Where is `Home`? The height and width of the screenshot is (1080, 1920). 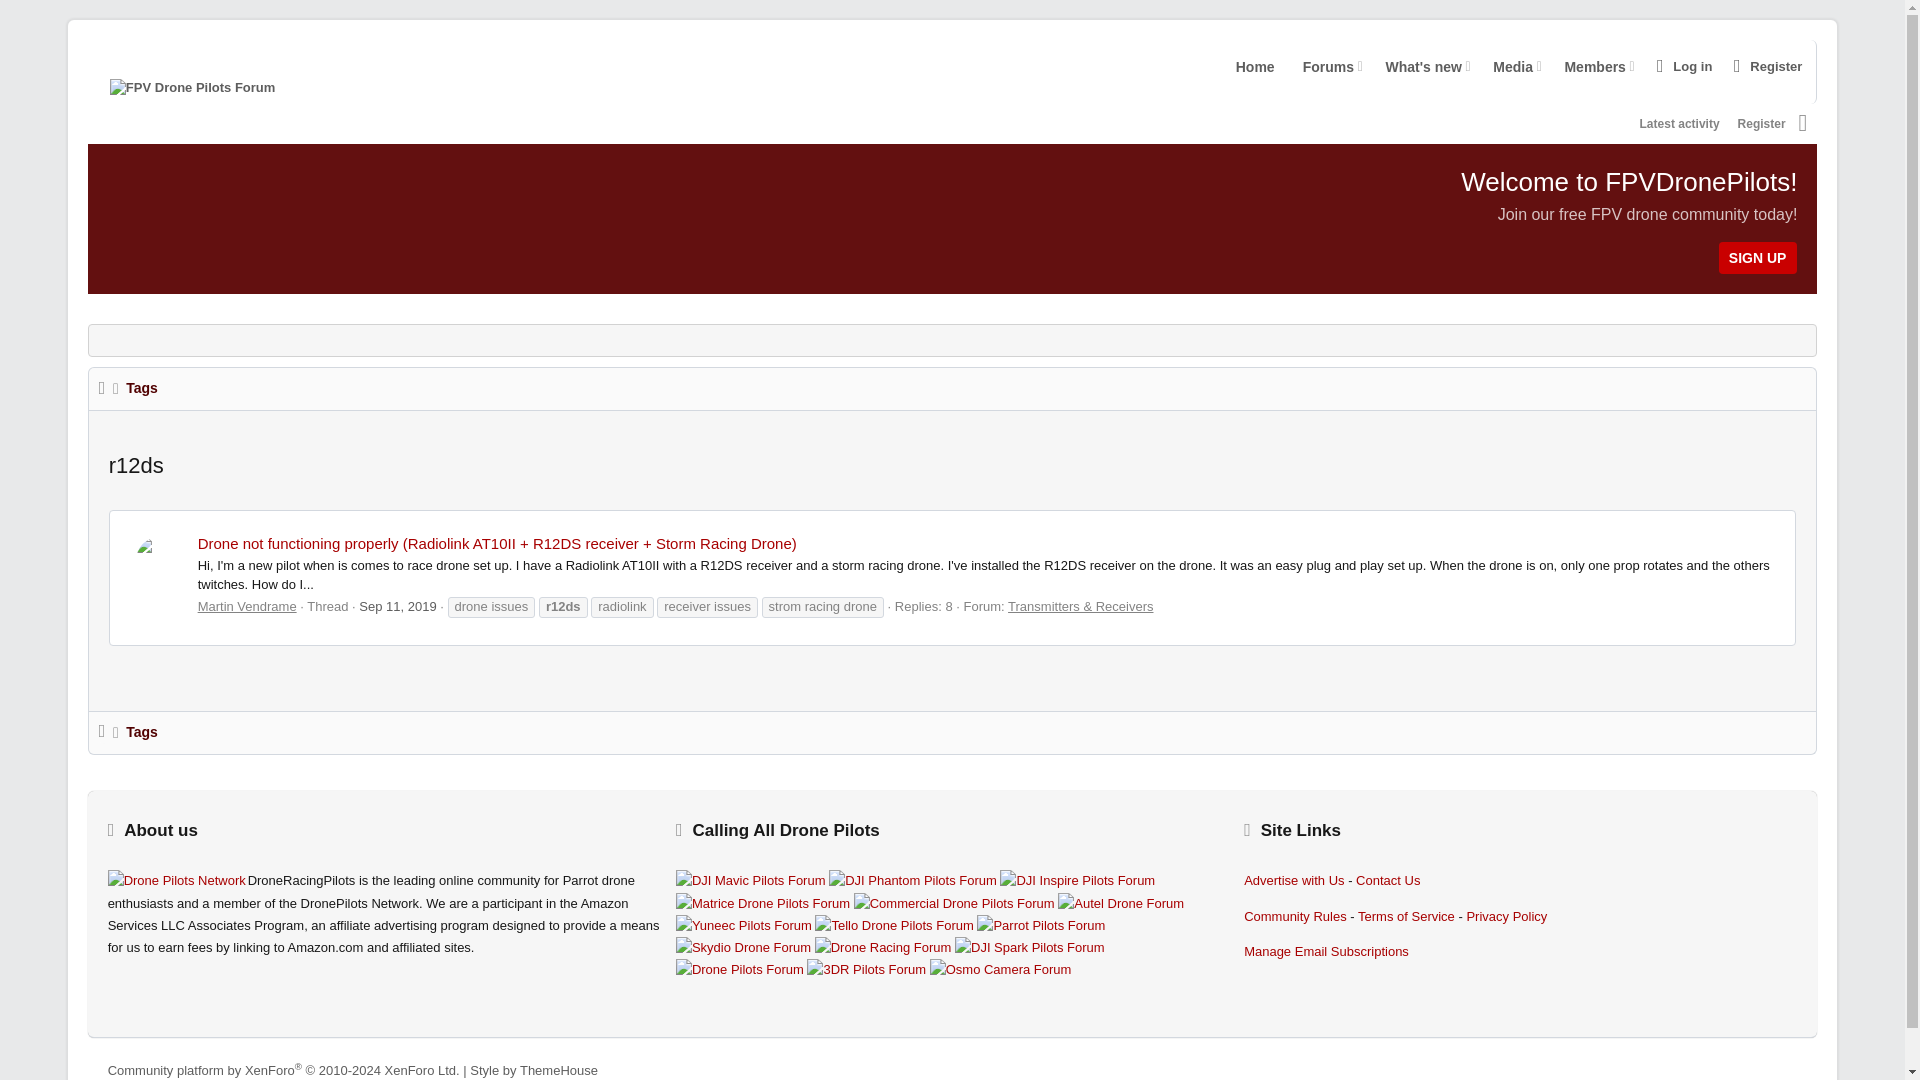
Home is located at coordinates (762, 904).